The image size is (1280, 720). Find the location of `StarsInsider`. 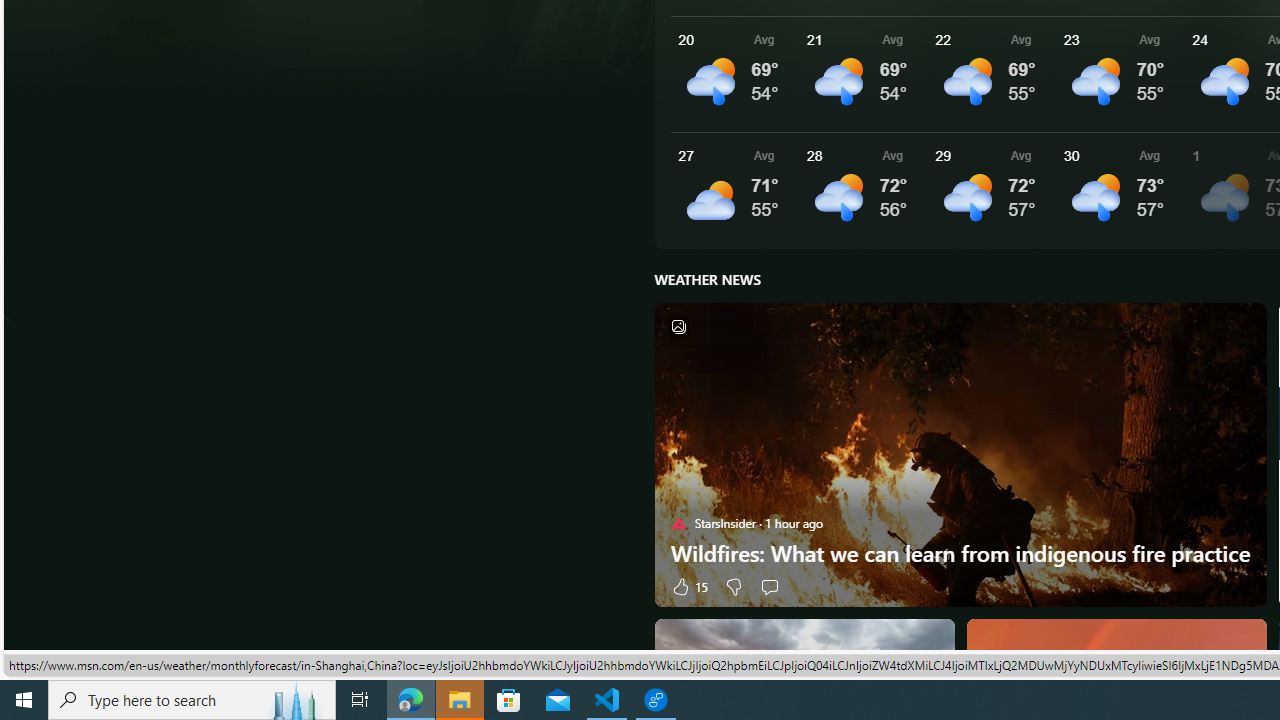

StarsInsider is located at coordinates (678, 522).